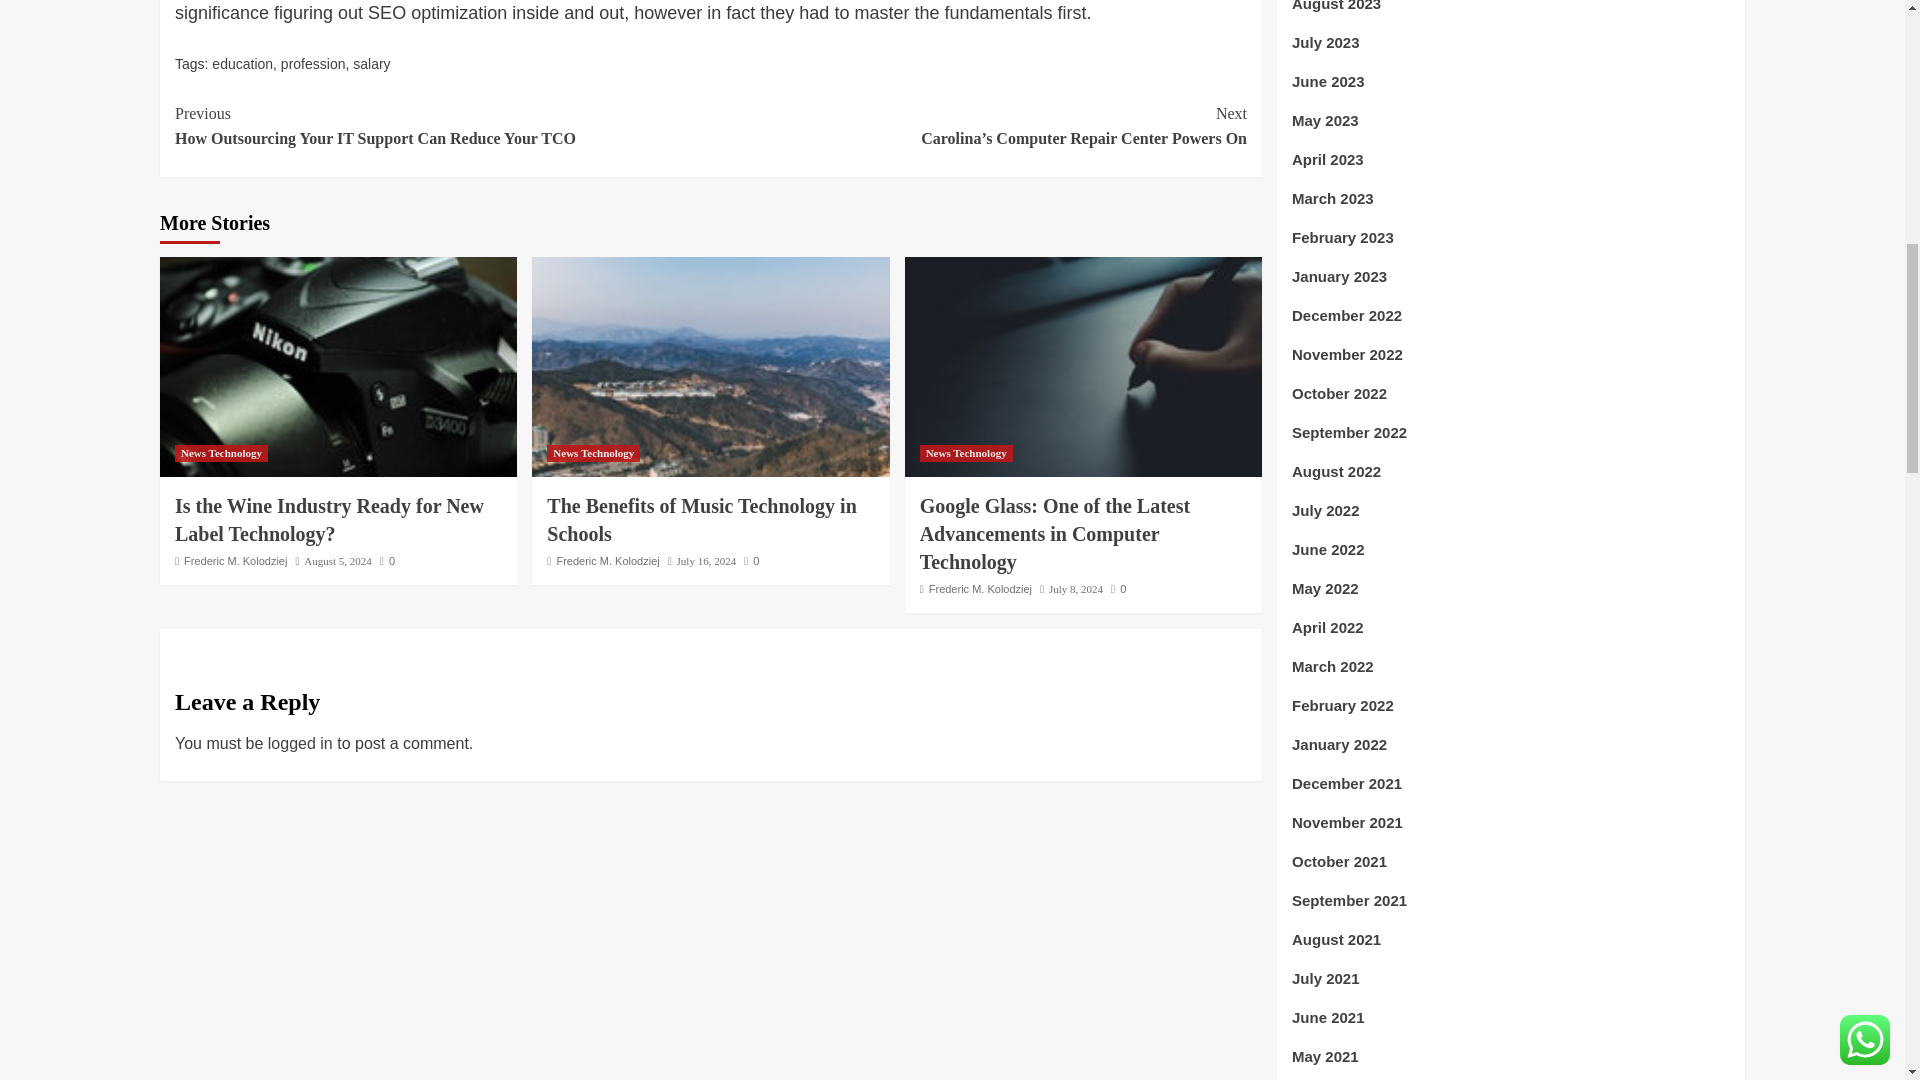 This screenshot has width=1920, height=1080. Describe the element at coordinates (607, 561) in the screenshot. I see `Frederic M. Kolodziej` at that location.